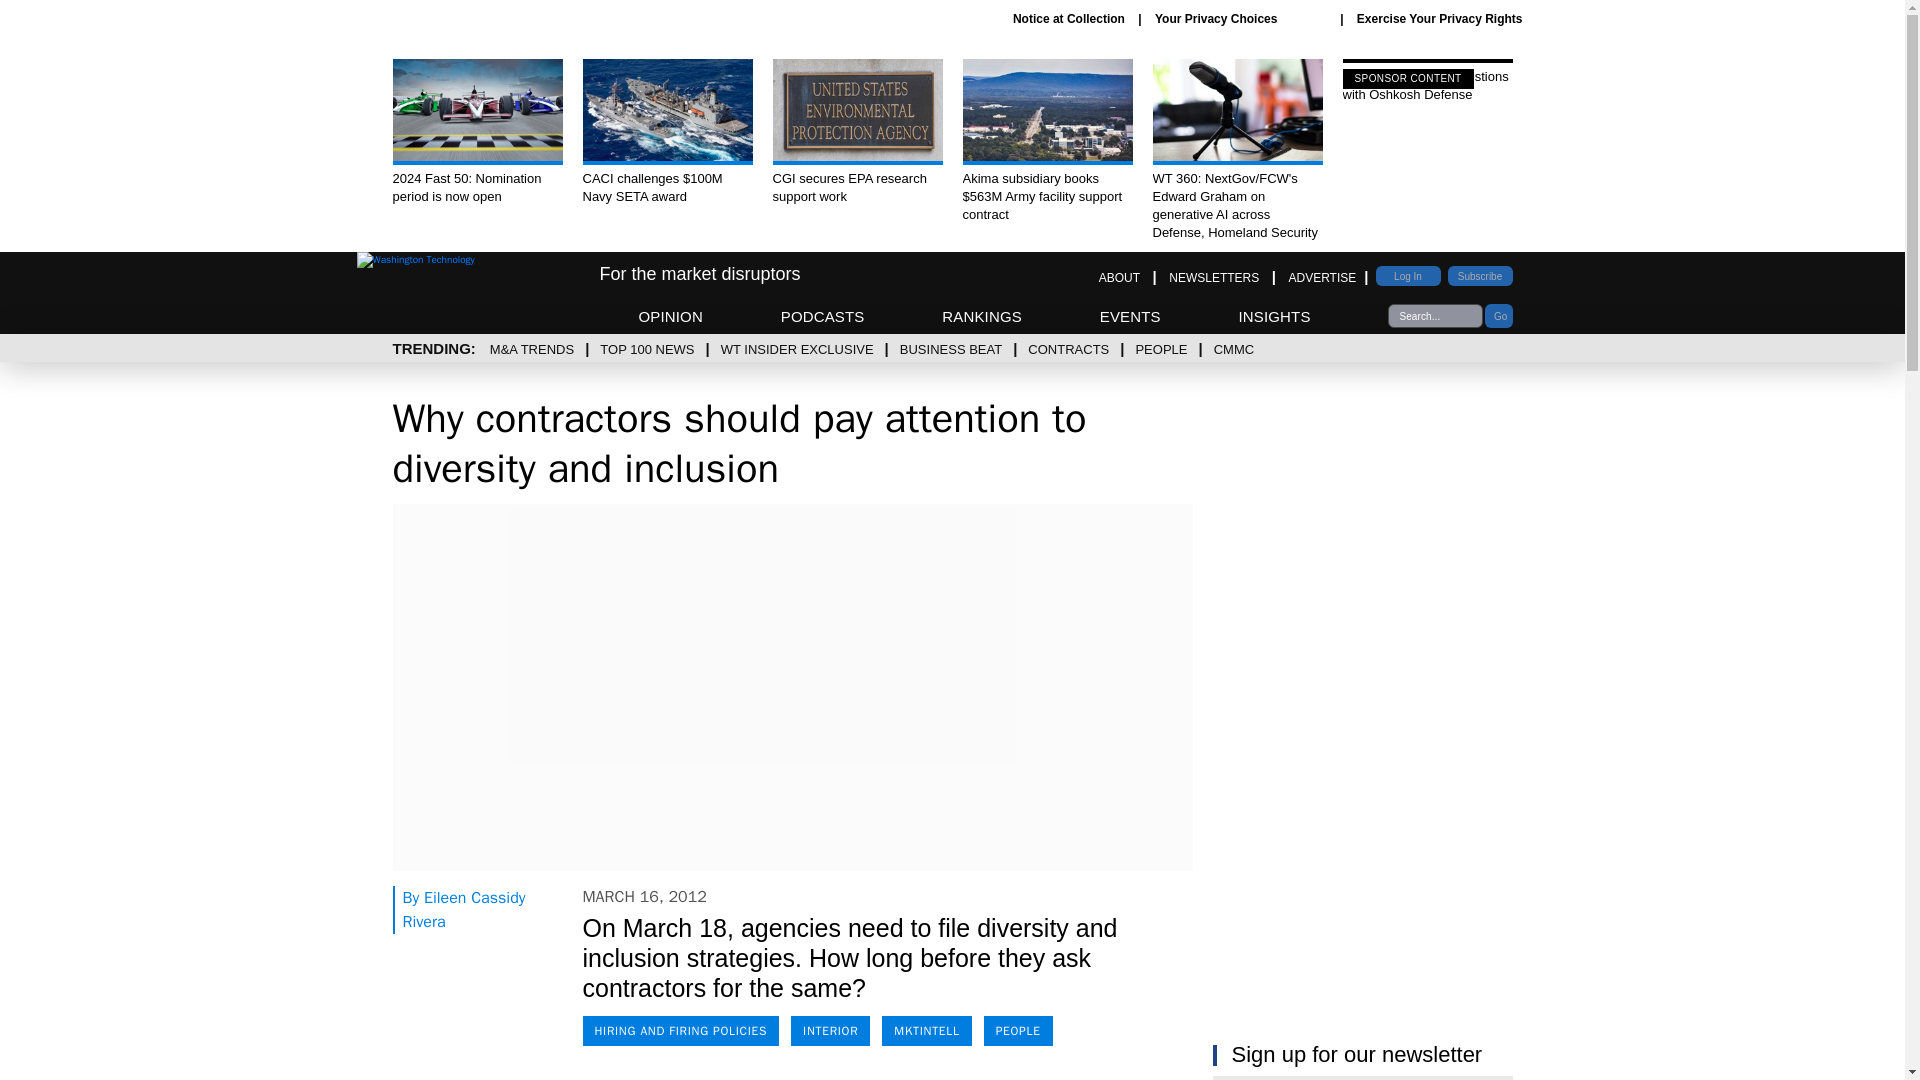 This screenshot has height=1080, width=1920. I want to click on ABOUT, so click(1119, 278).